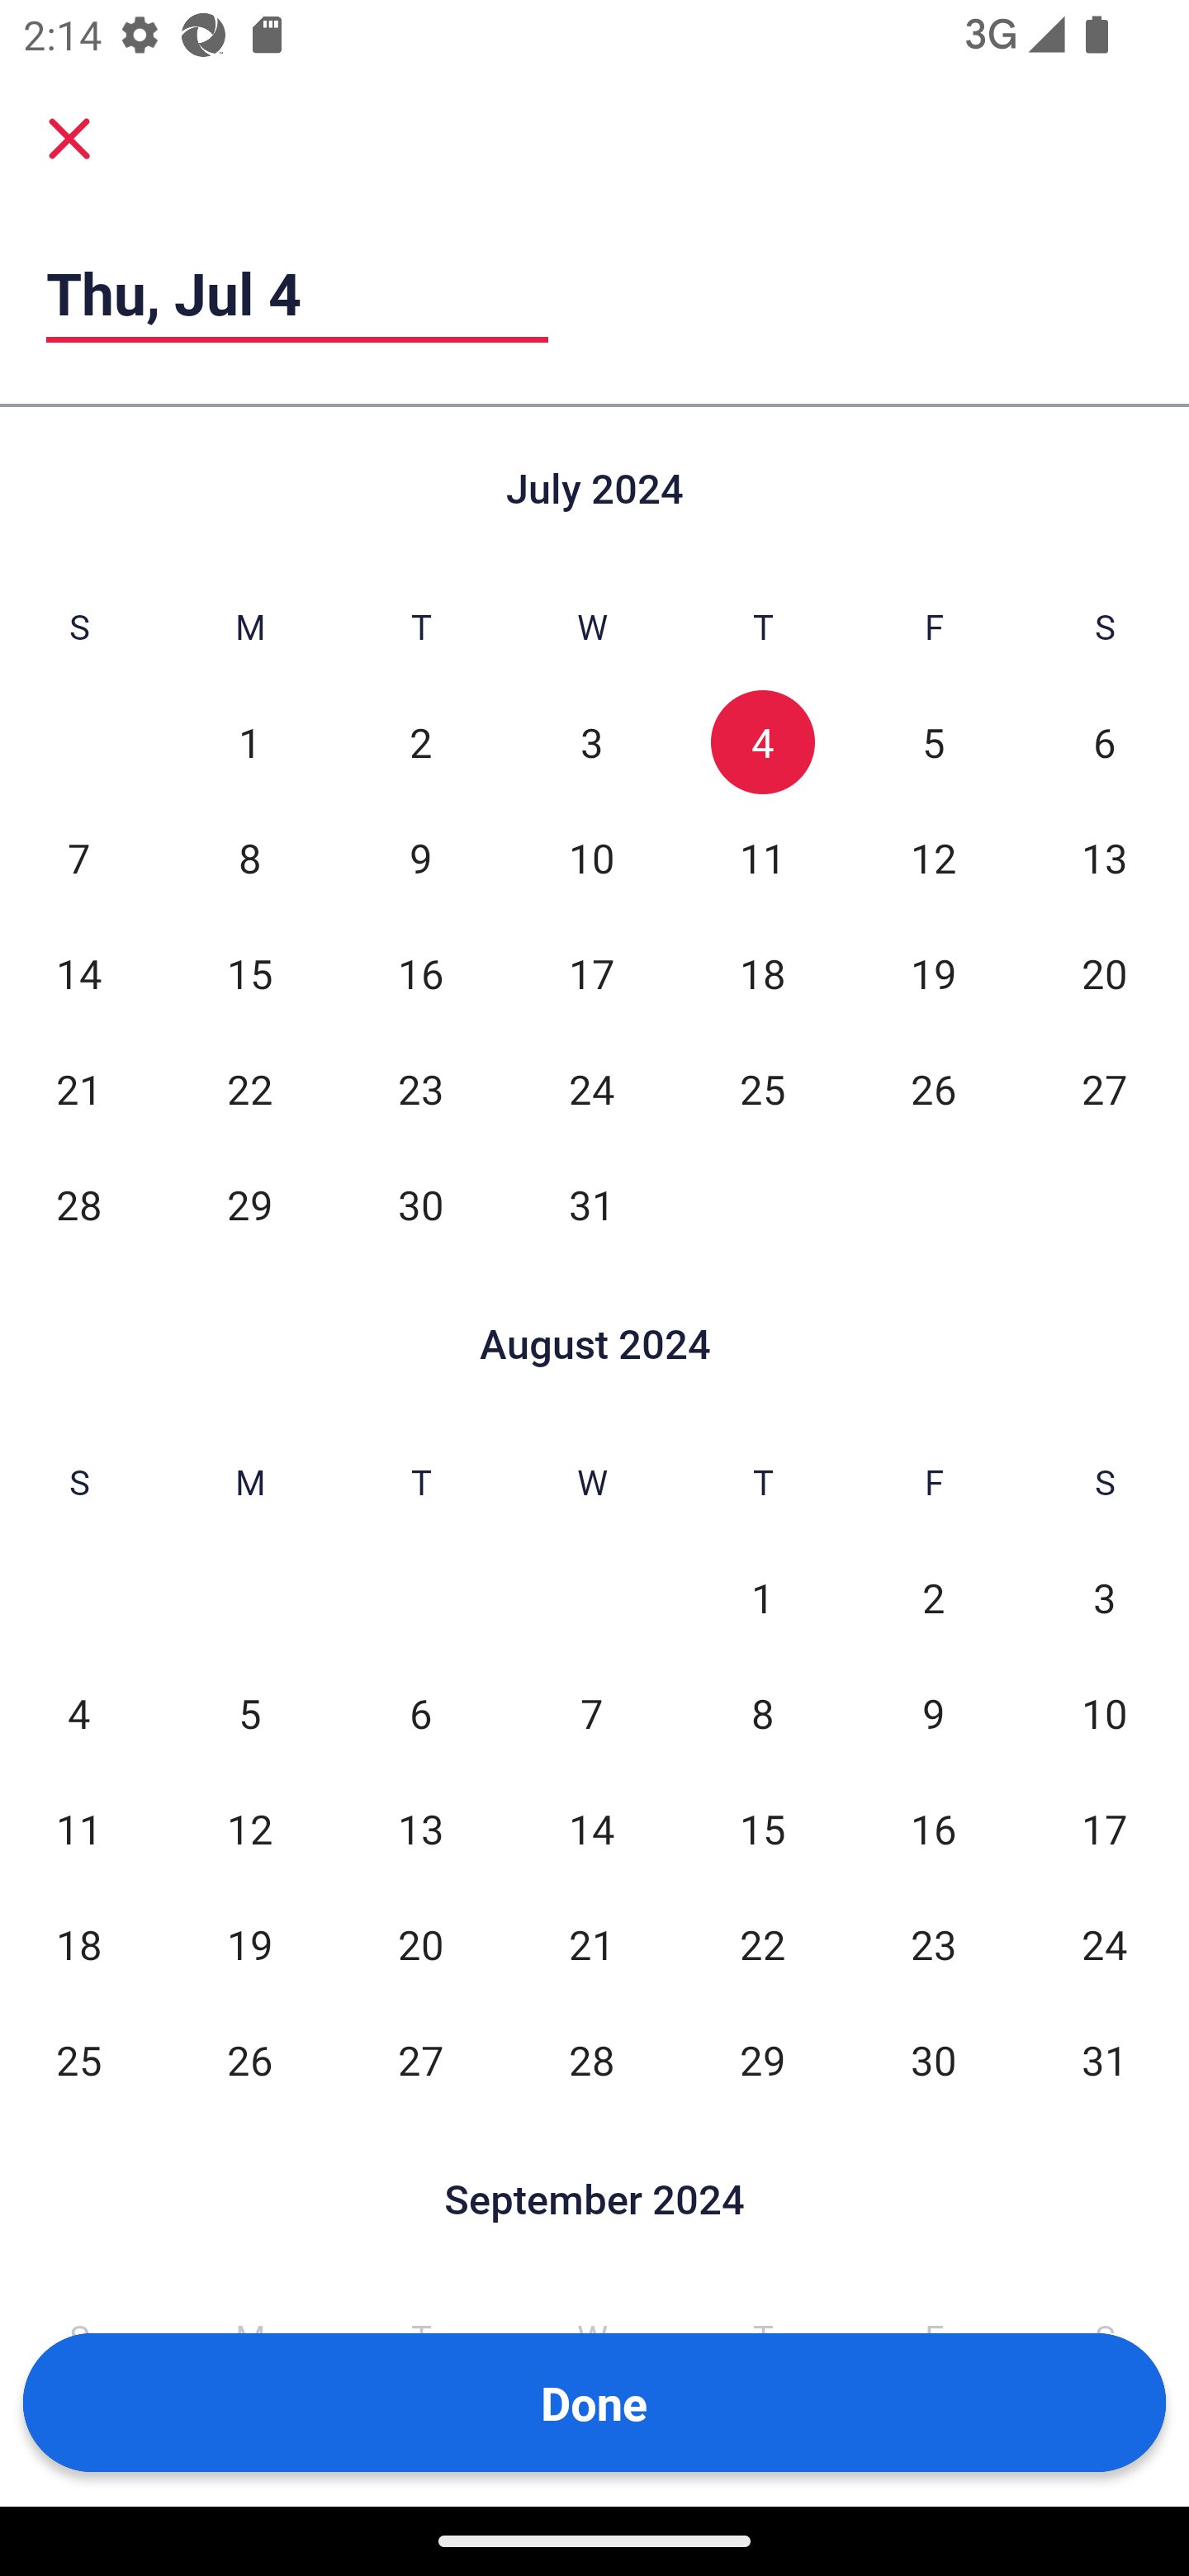 This screenshot has width=1189, height=2576. Describe the element at coordinates (933, 857) in the screenshot. I see `12 Fri, Jul 12, Not Selected` at that location.